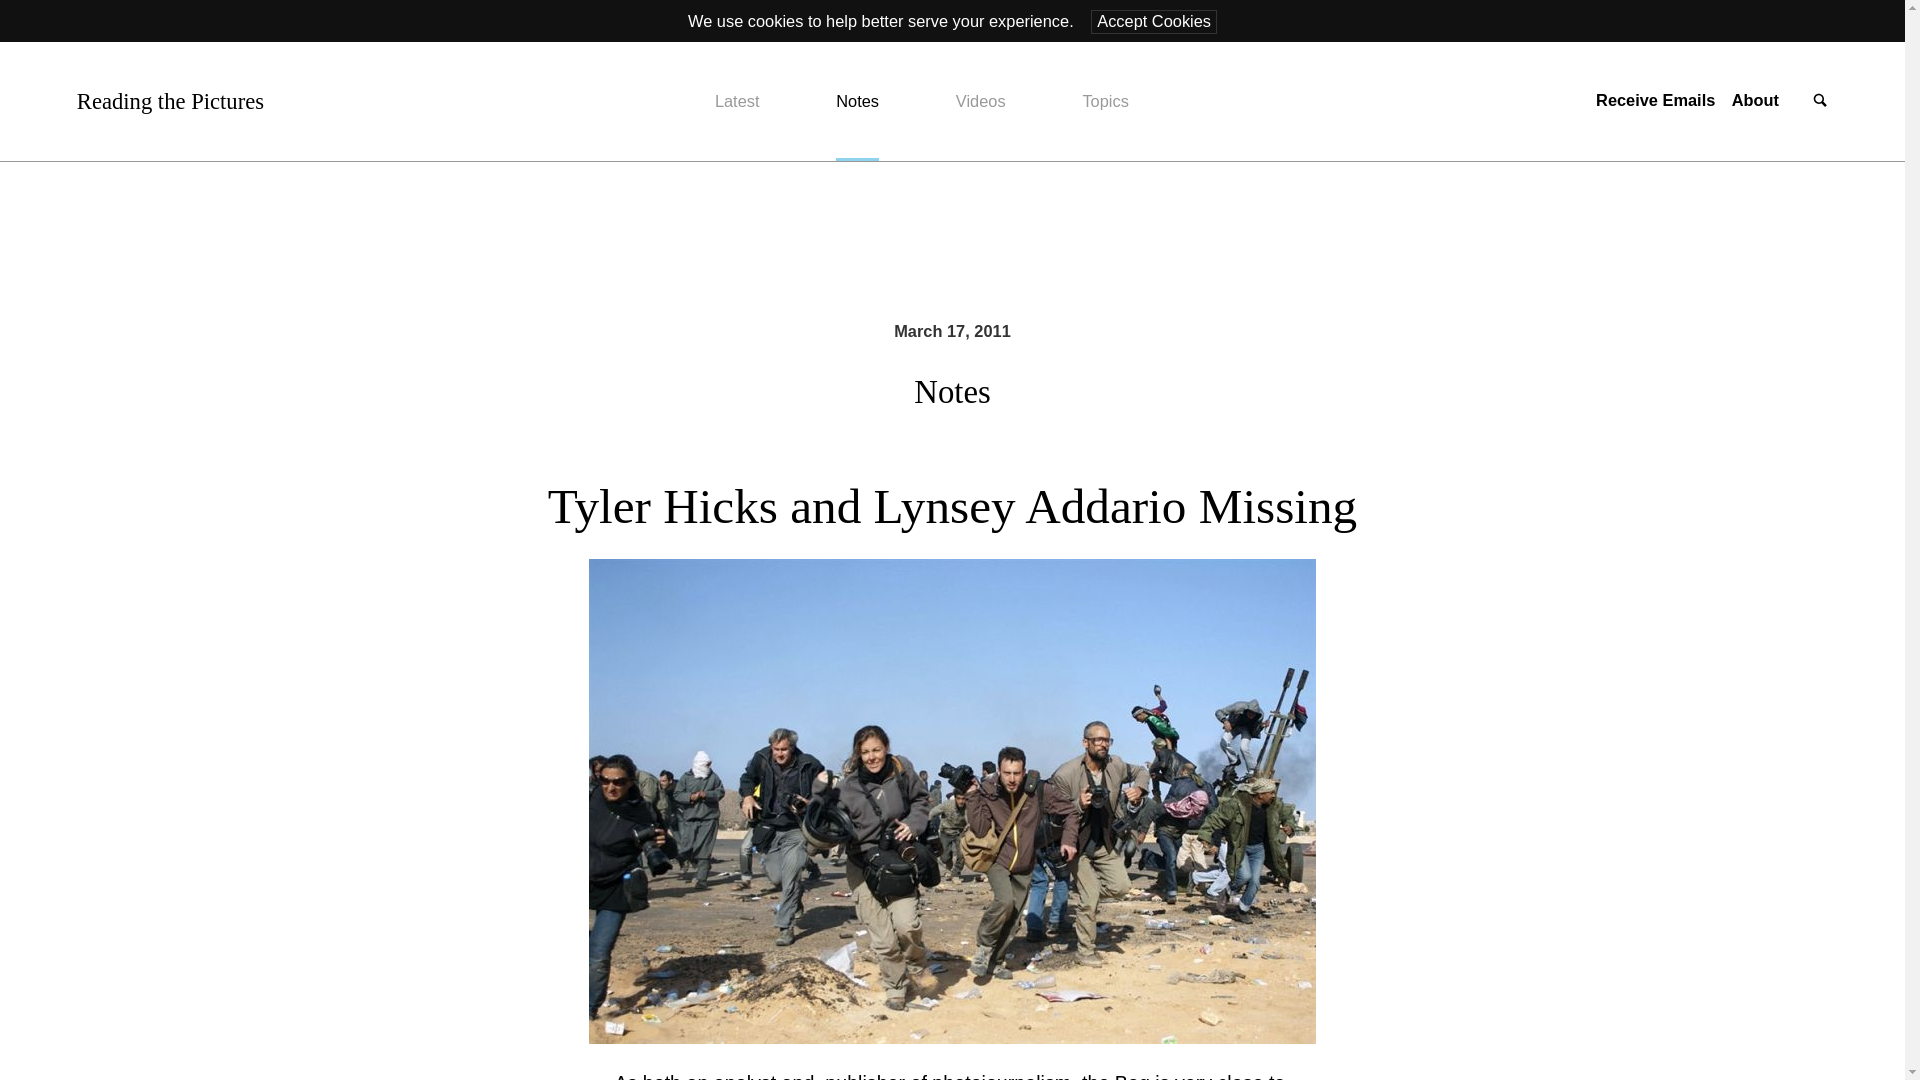 The height and width of the screenshot is (1080, 1920). What do you see at coordinates (1154, 21) in the screenshot?
I see `Accept Cookies` at bounding box center [1154, 21].